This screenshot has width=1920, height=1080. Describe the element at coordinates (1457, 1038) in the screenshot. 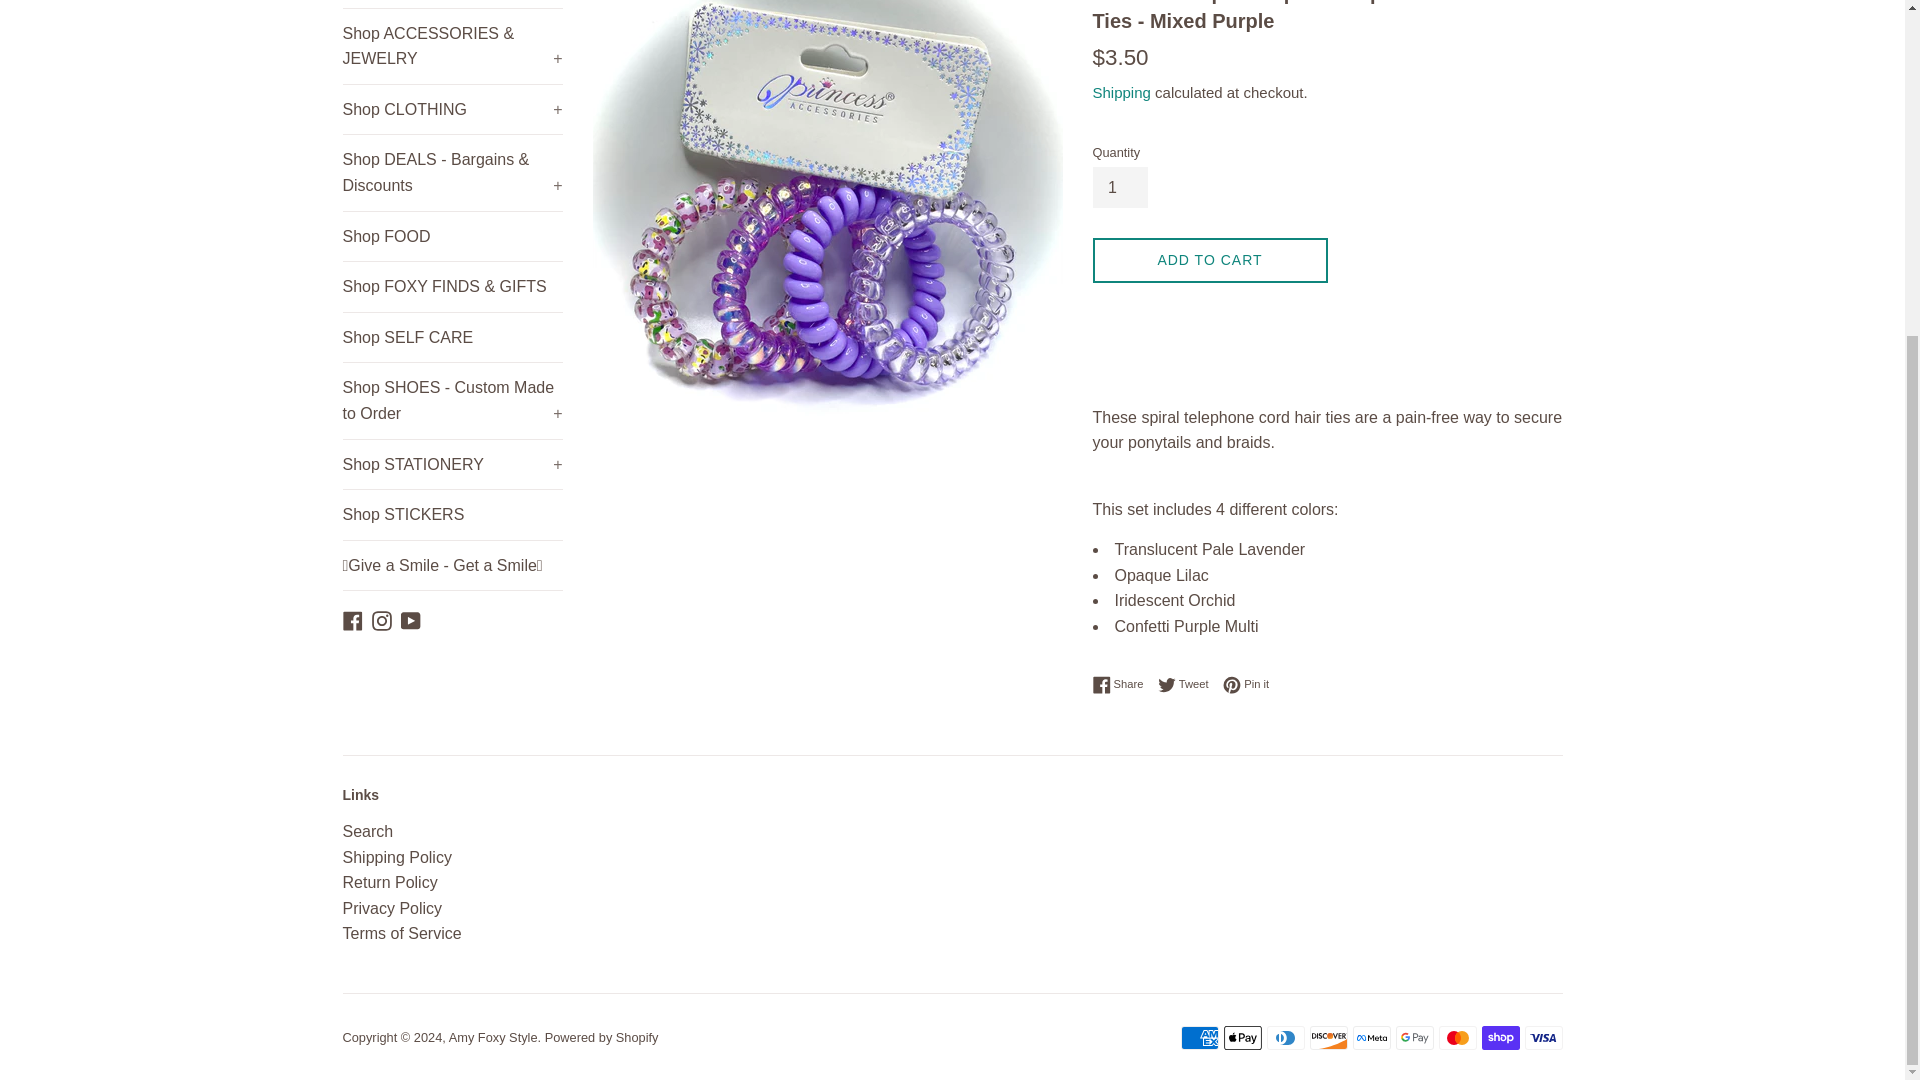

I see `Mastercard` at that location.